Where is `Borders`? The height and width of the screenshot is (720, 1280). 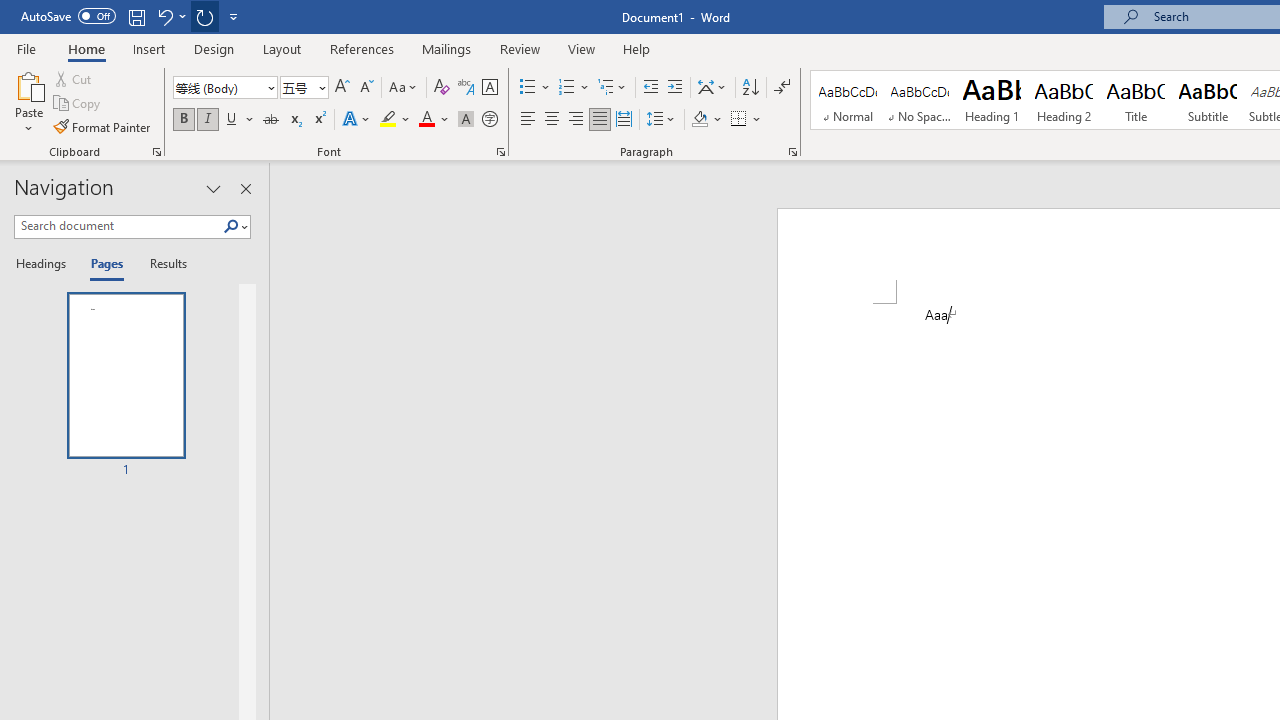 Borders is located at coordinates (739, 120).